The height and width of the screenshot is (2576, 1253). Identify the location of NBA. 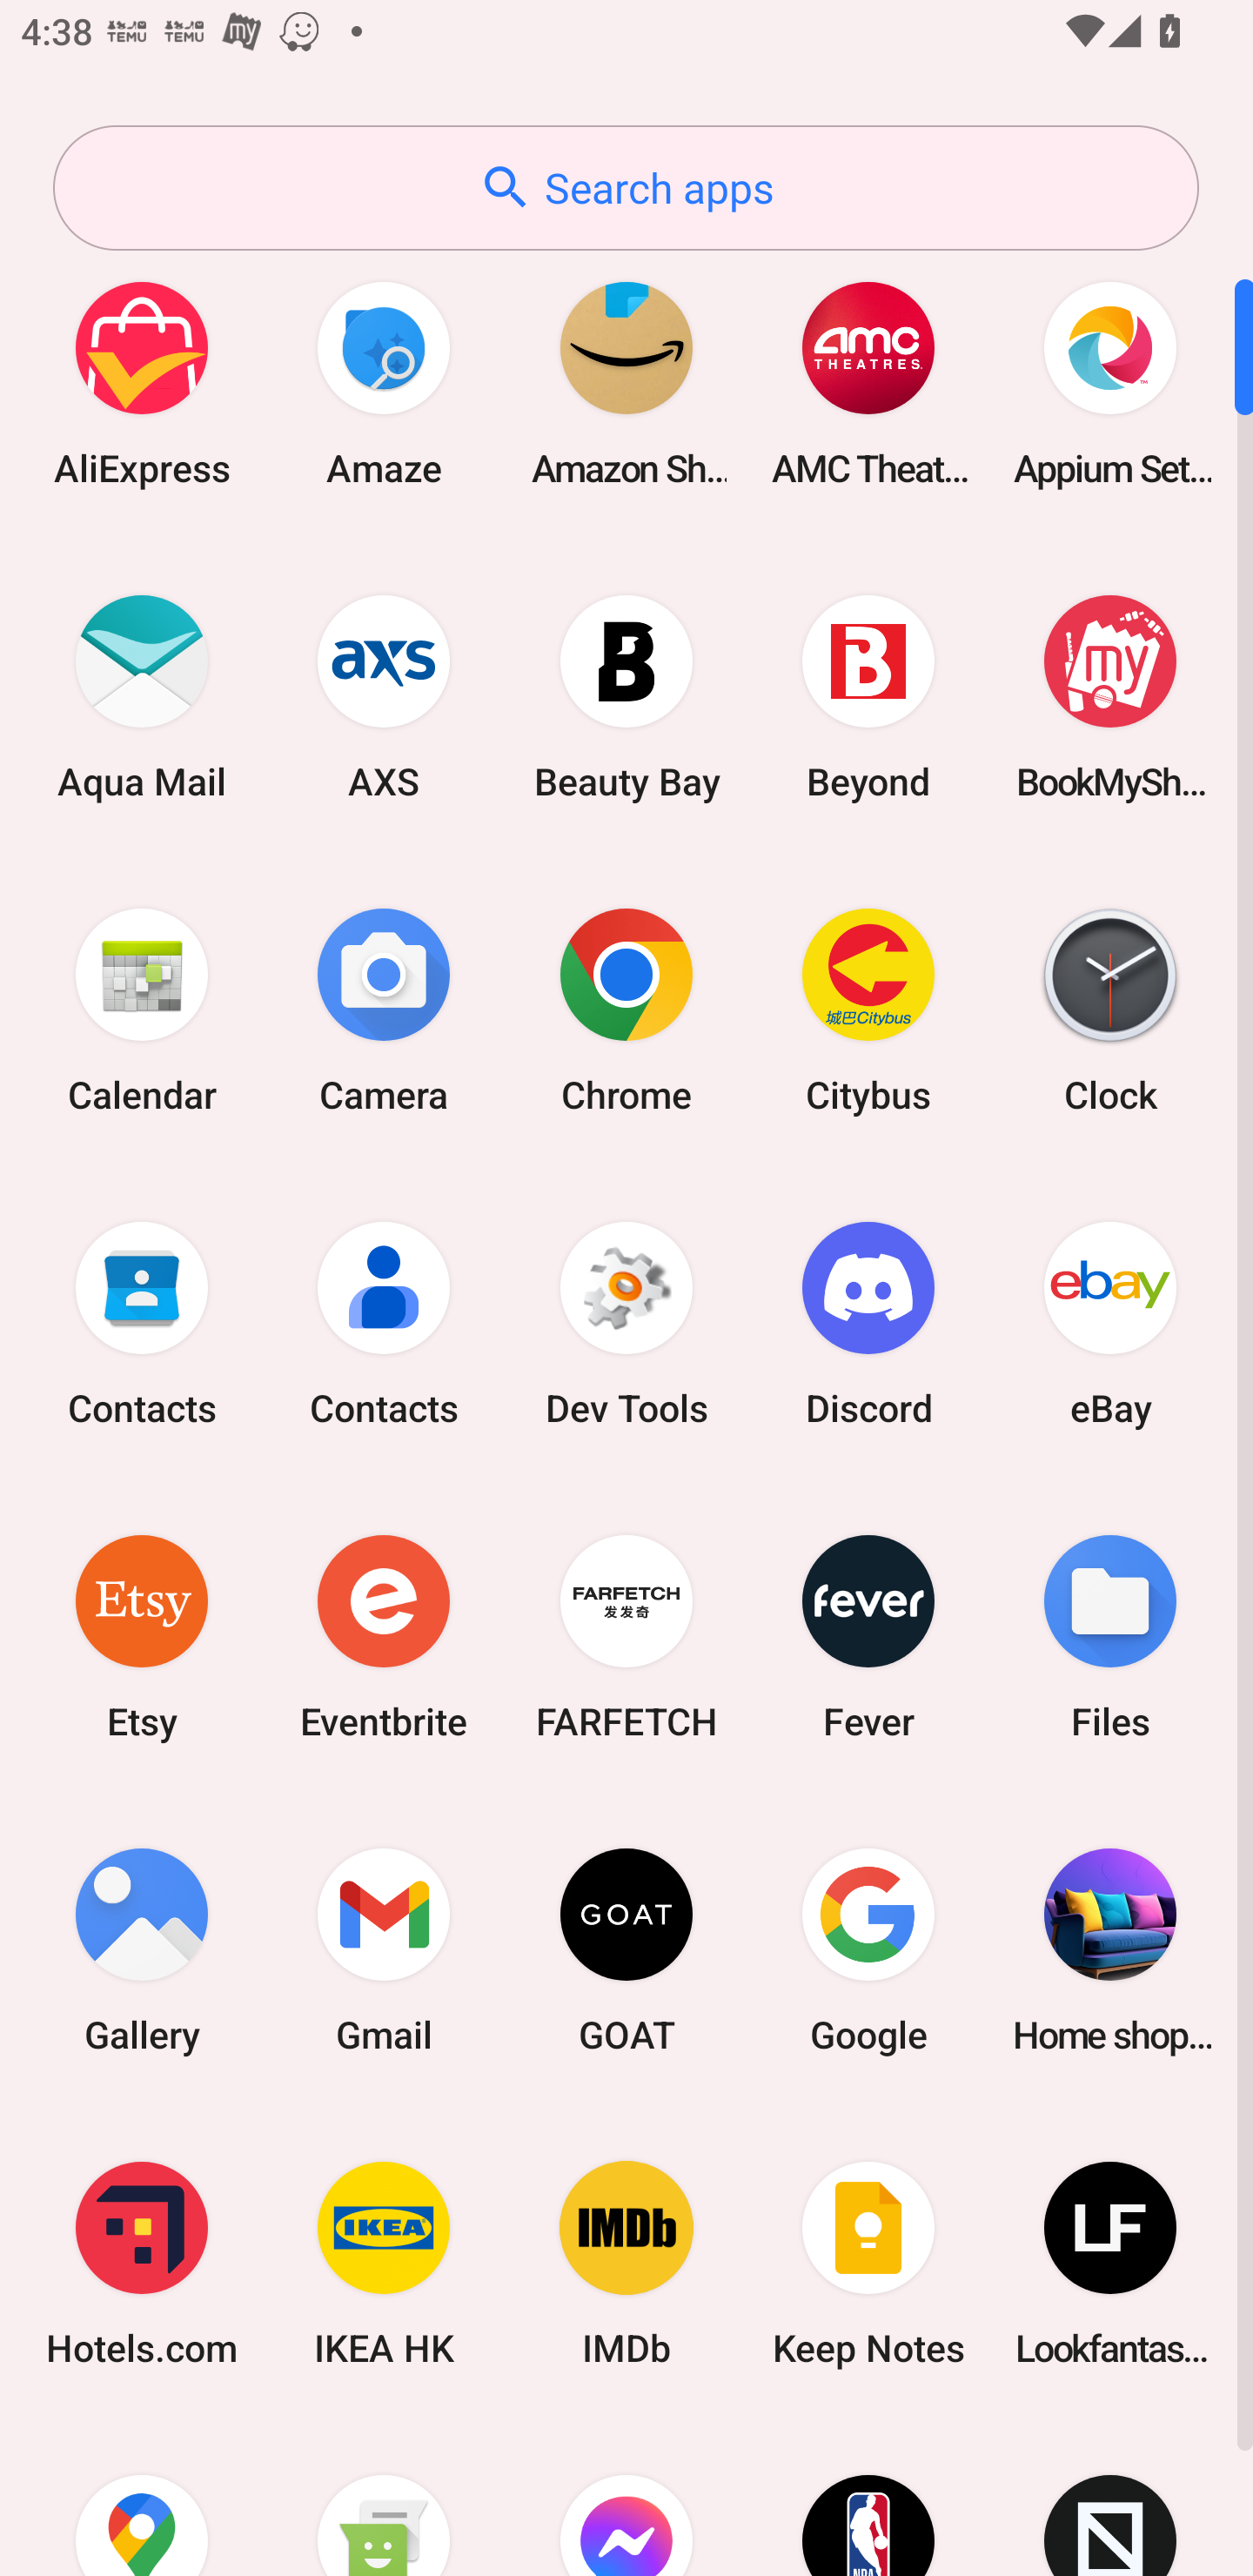
(868, 2499).